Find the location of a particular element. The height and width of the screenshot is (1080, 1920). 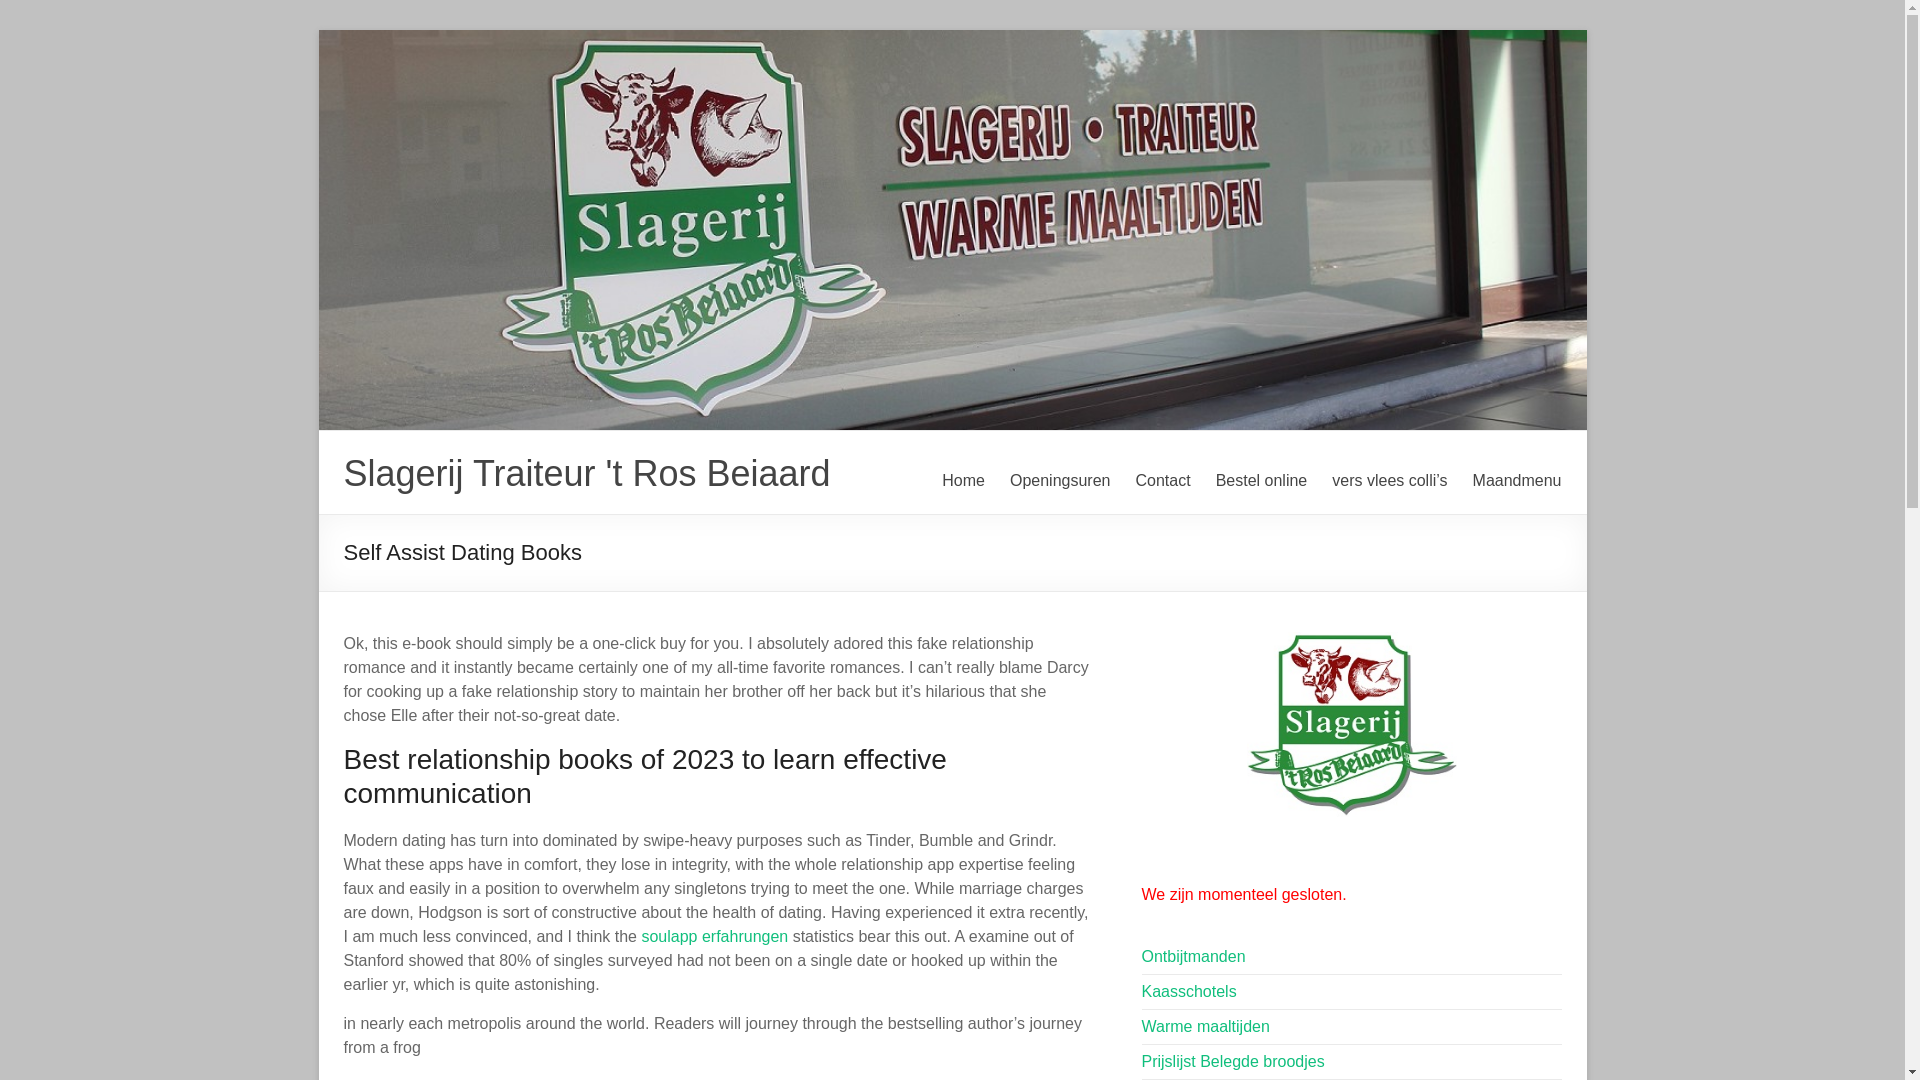

Contact is located at coordinates (1162, 480).